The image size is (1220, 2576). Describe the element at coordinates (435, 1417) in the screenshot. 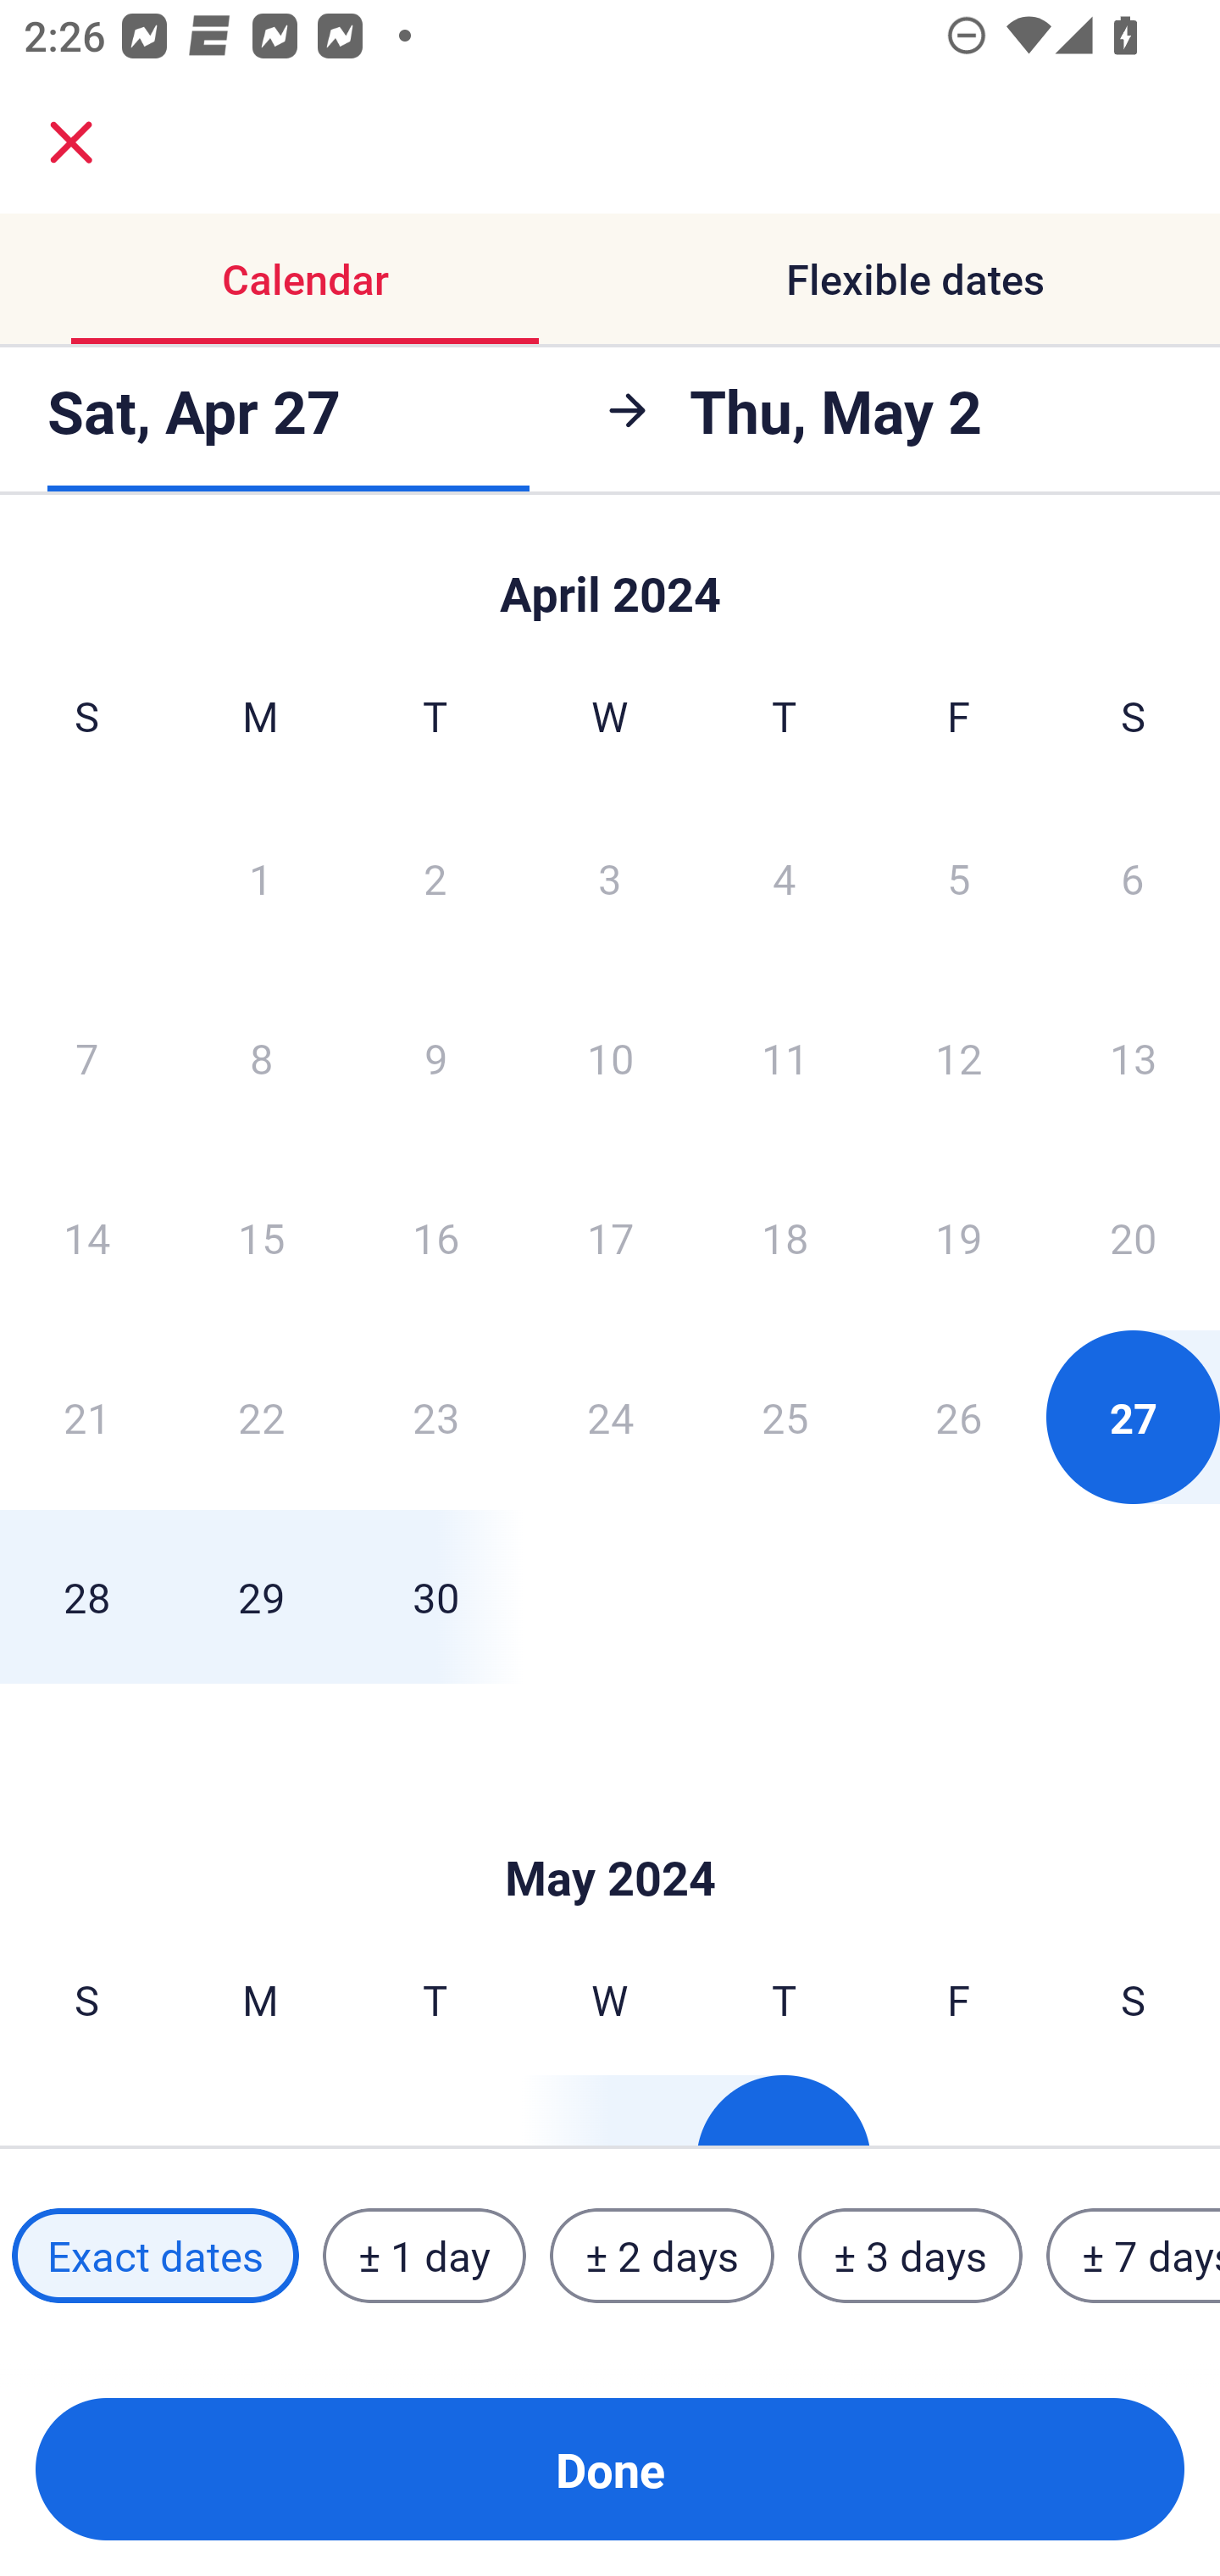

I see `23 Tuesday, April 23, 2024` at that location.